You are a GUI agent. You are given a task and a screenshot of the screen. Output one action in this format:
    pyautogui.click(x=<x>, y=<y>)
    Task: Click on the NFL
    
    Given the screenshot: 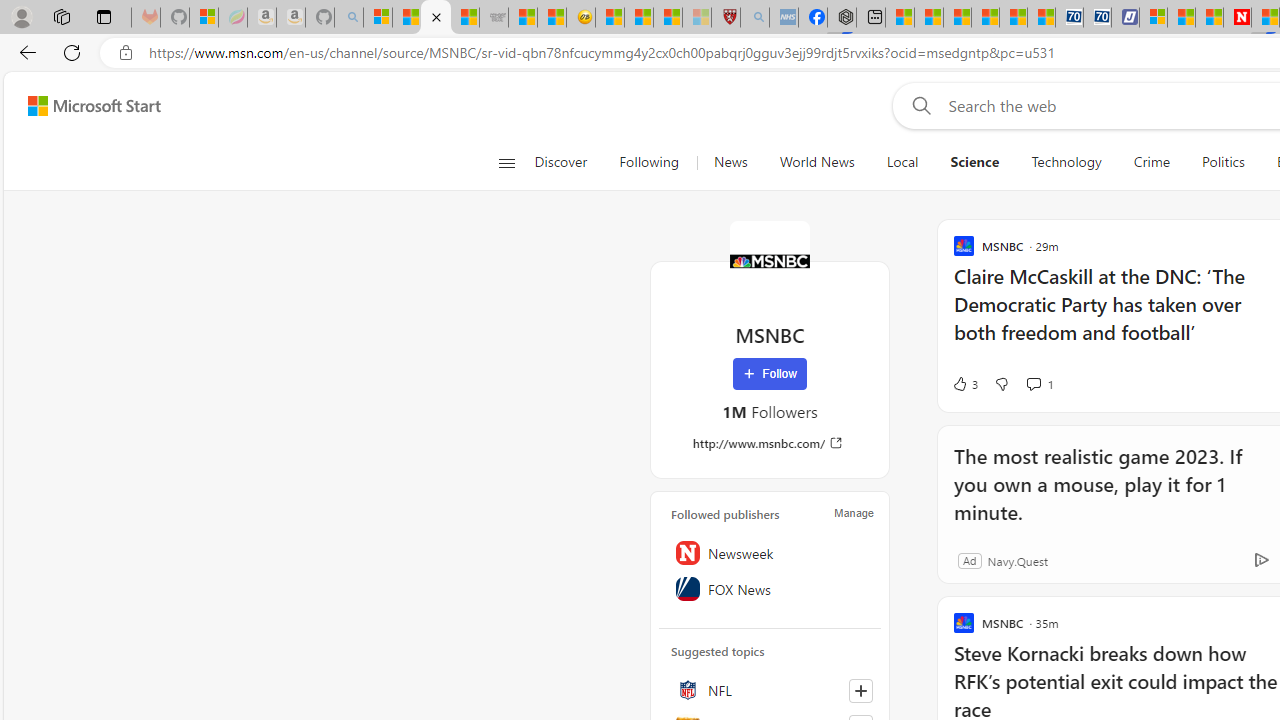 What is the action you would take?
    pyautogui.click(x=770, y=690)
    